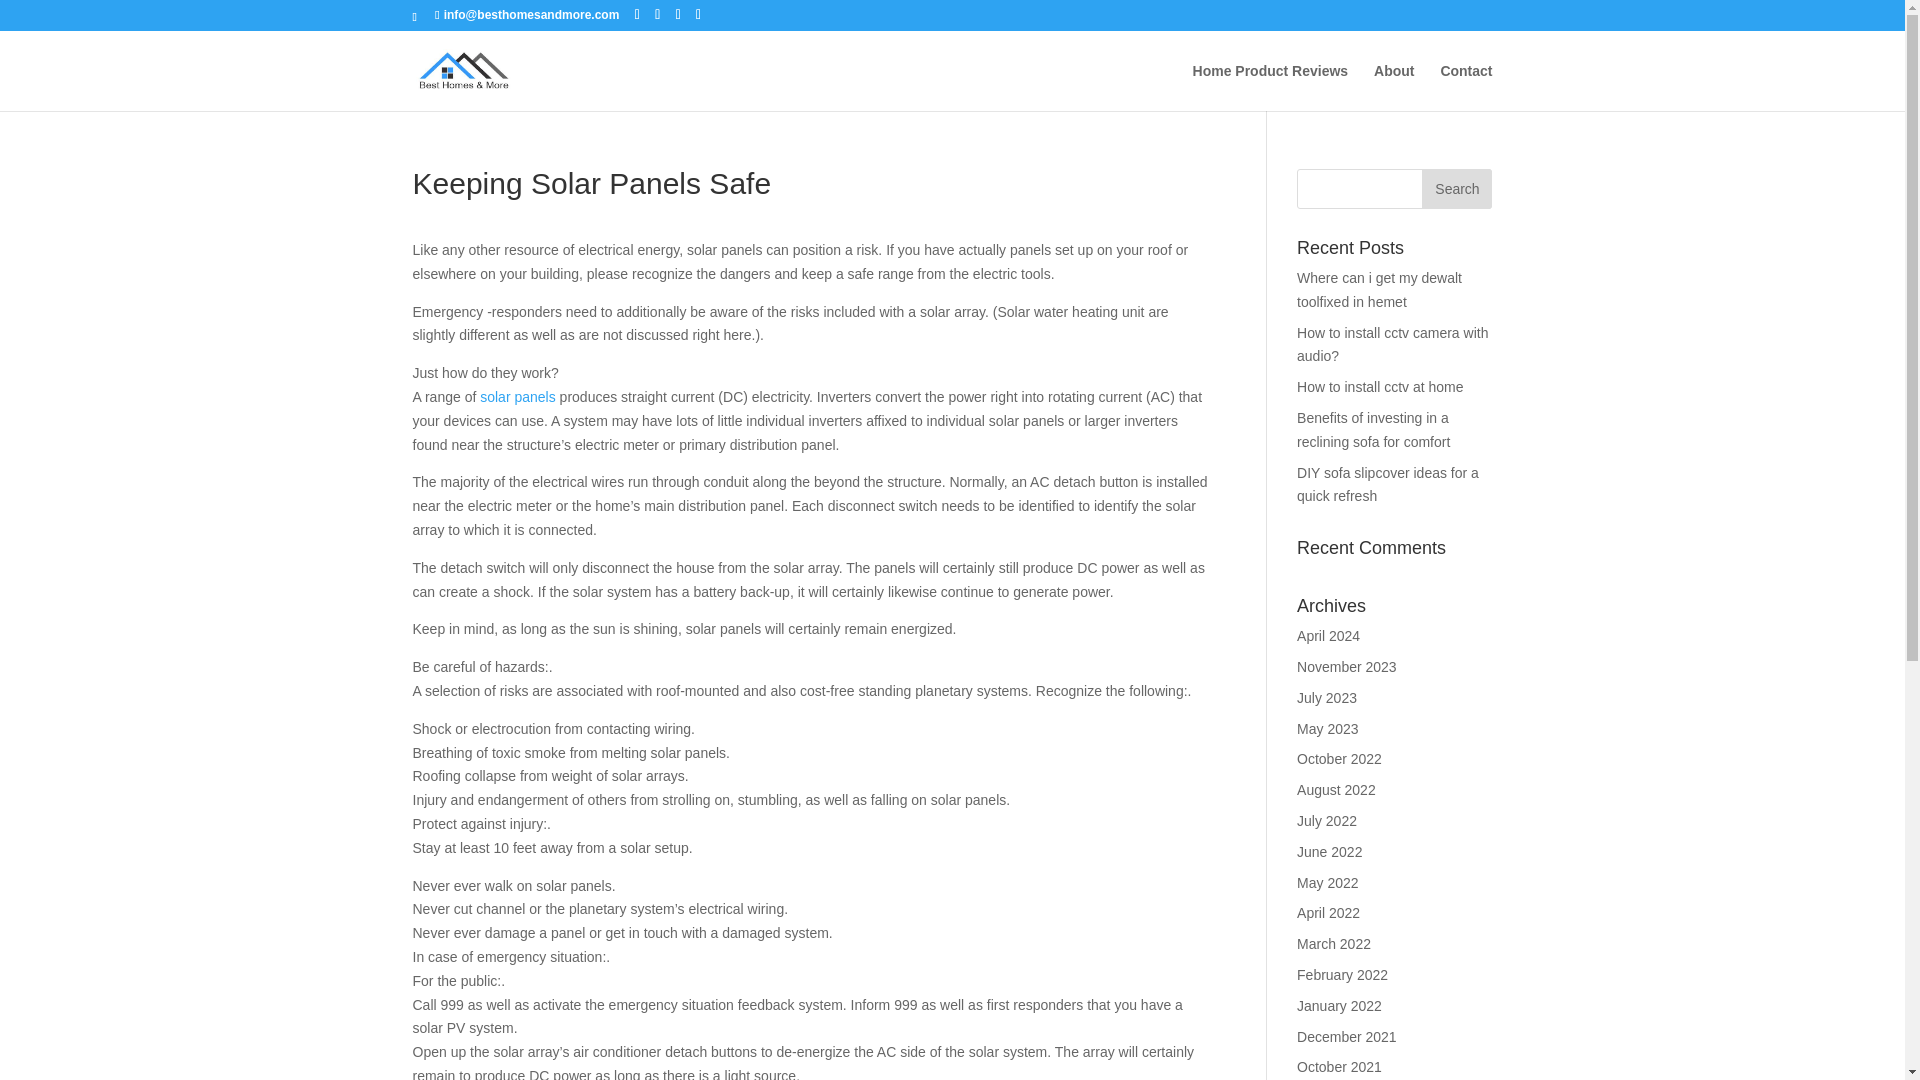 Image resolution: width=1920 pixels, height=1080 pixels. I want to click on January 2022, so click(1340, 1006).